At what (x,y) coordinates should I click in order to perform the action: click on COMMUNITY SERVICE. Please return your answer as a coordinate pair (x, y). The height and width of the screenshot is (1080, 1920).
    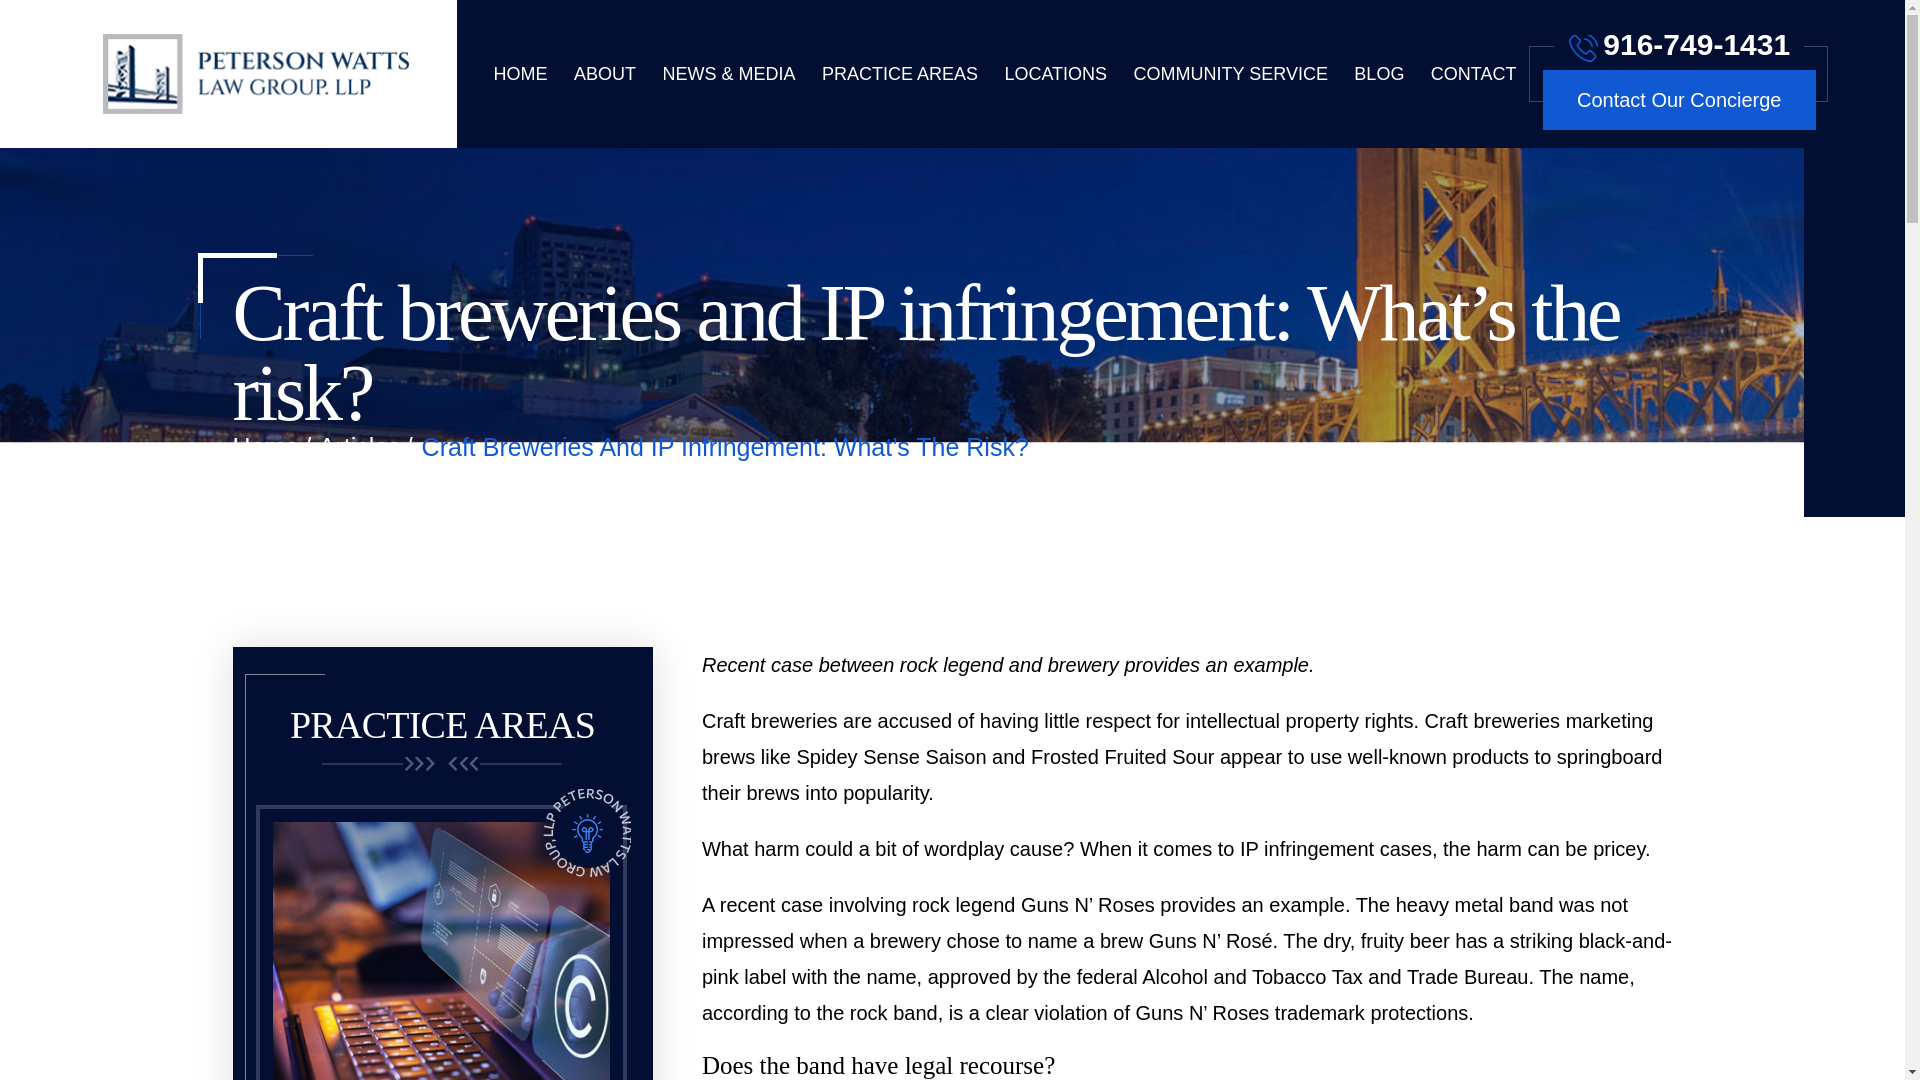
    Looking at the image, I should click on (1231, 74).